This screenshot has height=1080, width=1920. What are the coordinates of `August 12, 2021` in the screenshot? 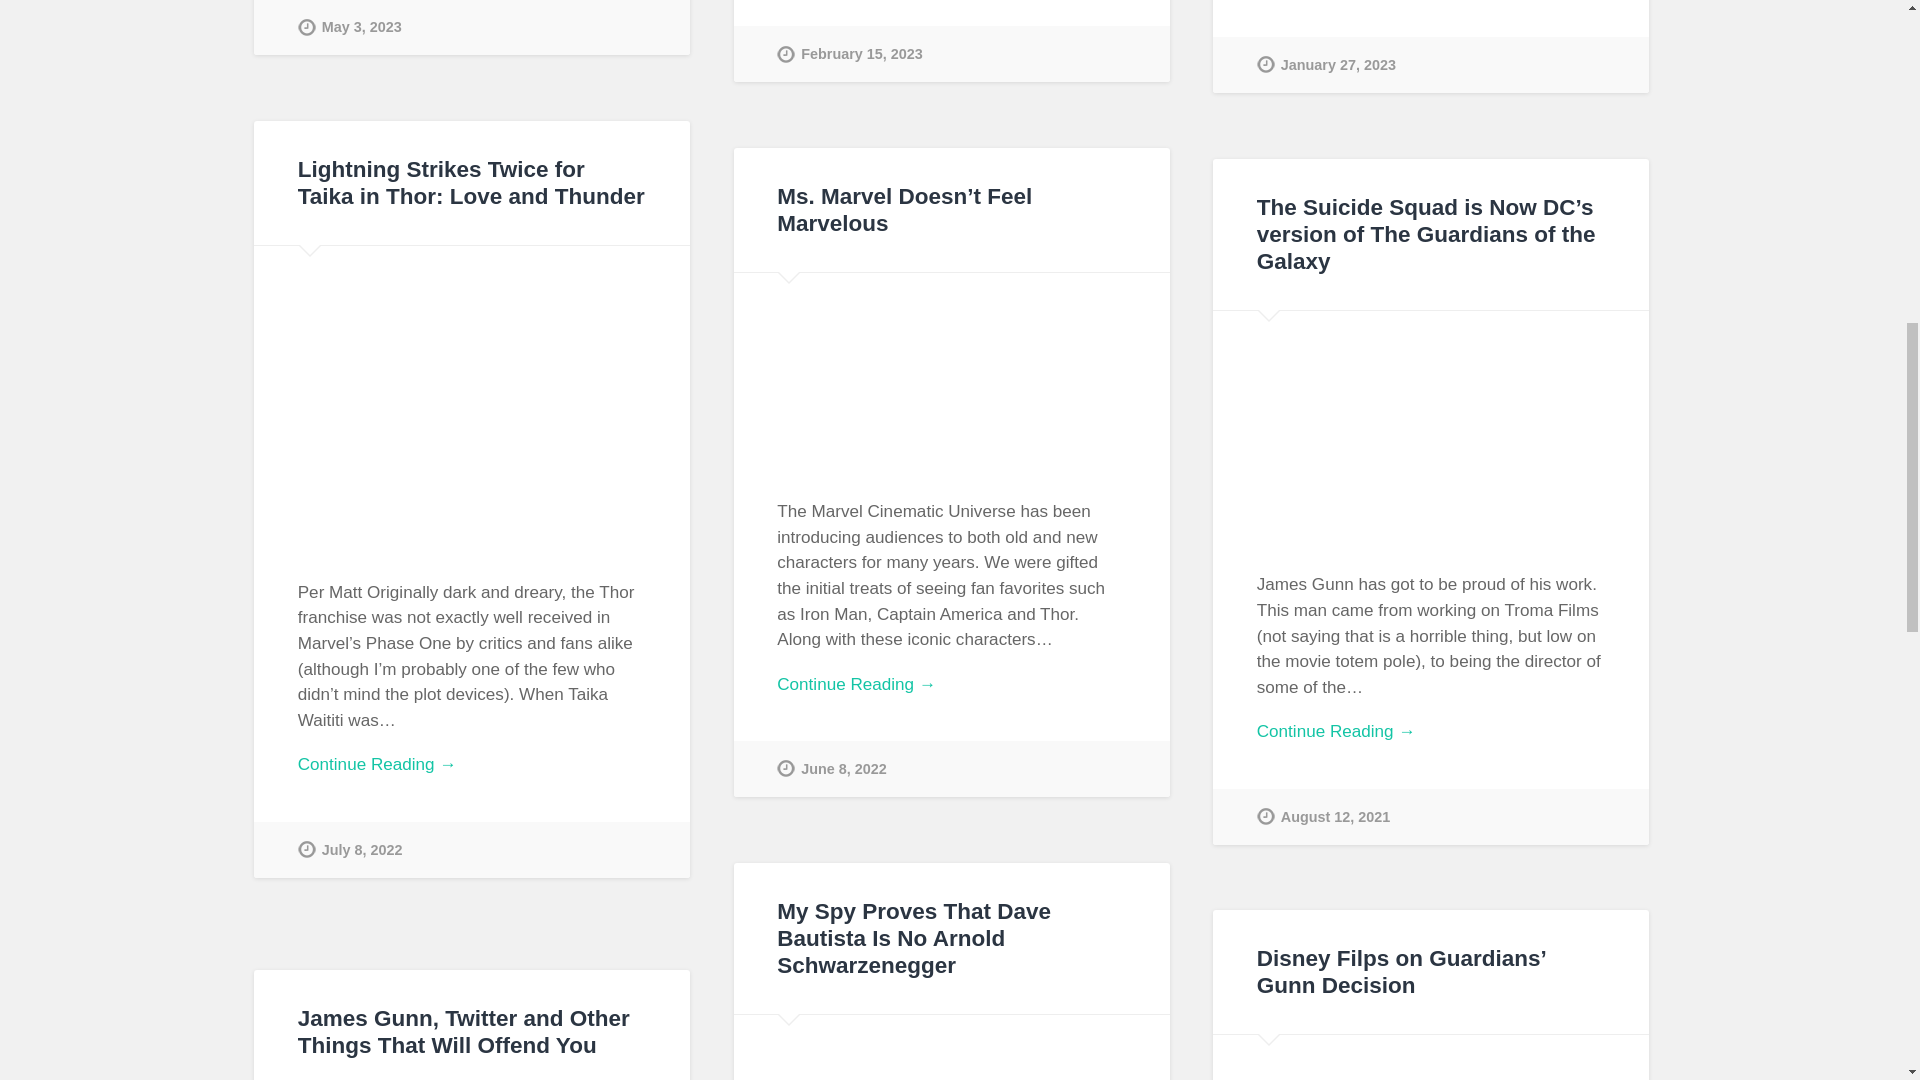 It's located at (1324, 816).